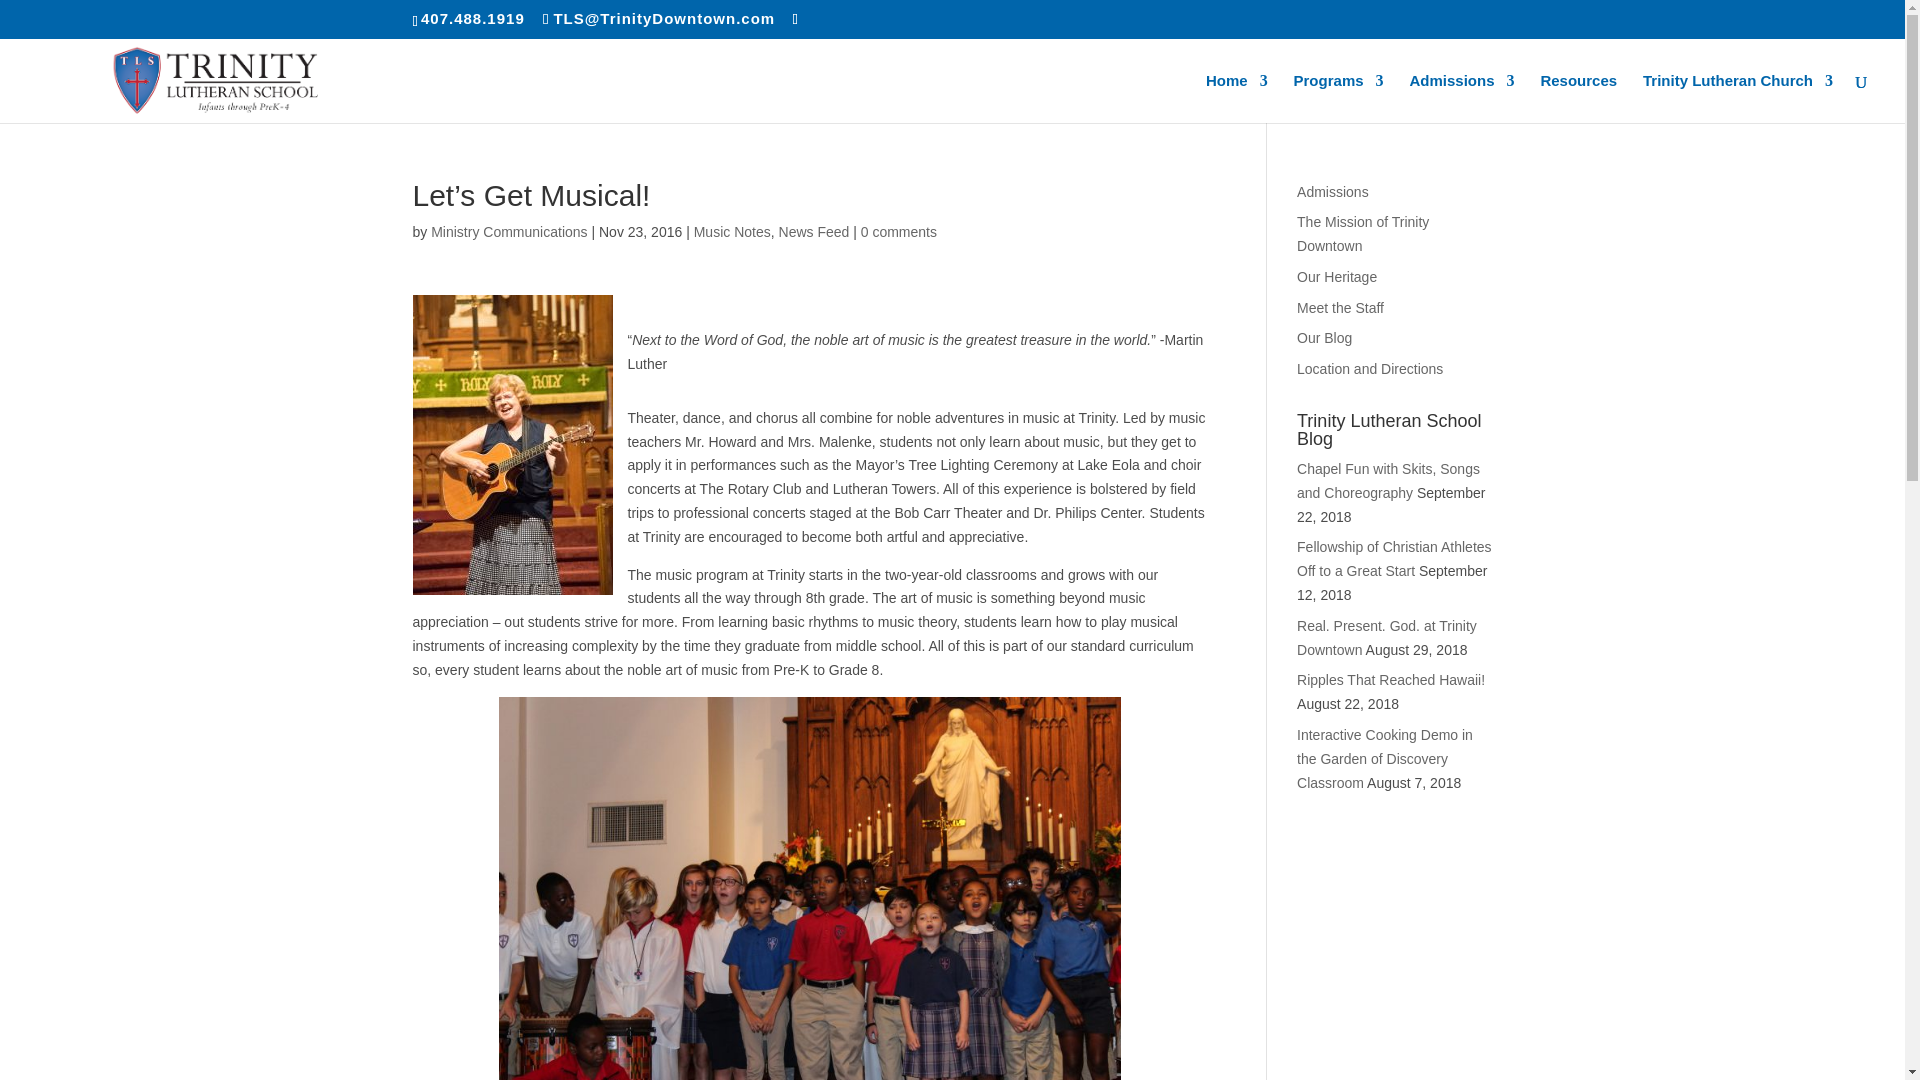 This screenshot has height=1080, width=1920. I want to click on Admissions, so click(1462, 98).